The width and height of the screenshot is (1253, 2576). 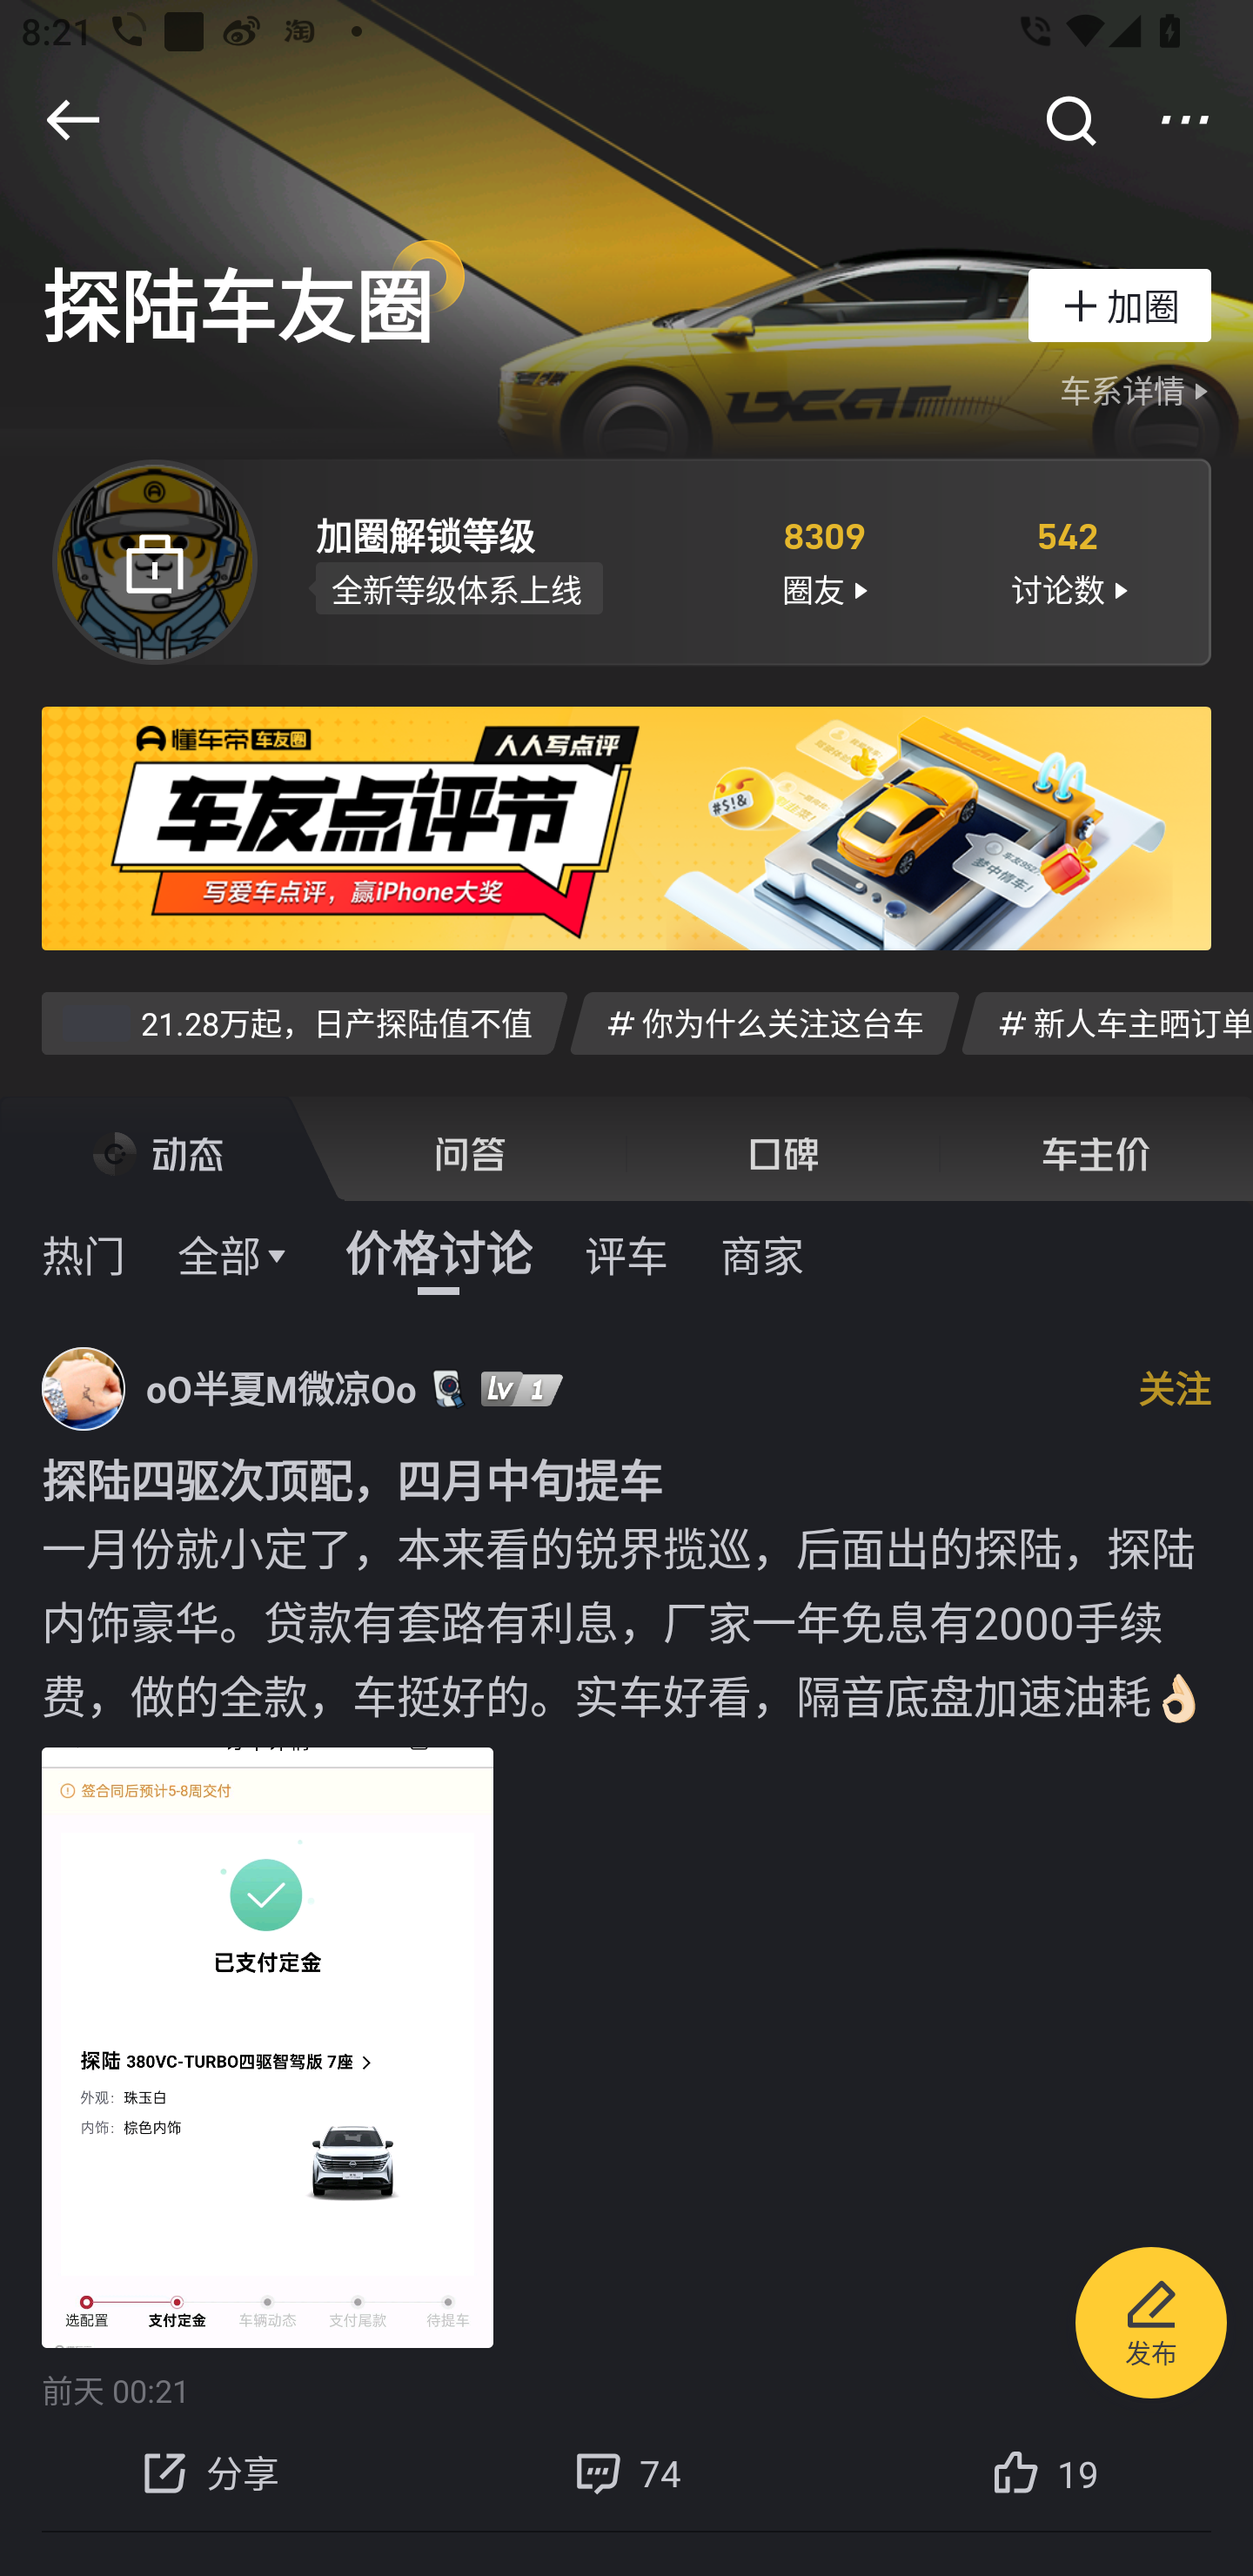 I want to click on  发布, so click(x=1151, y=2327).